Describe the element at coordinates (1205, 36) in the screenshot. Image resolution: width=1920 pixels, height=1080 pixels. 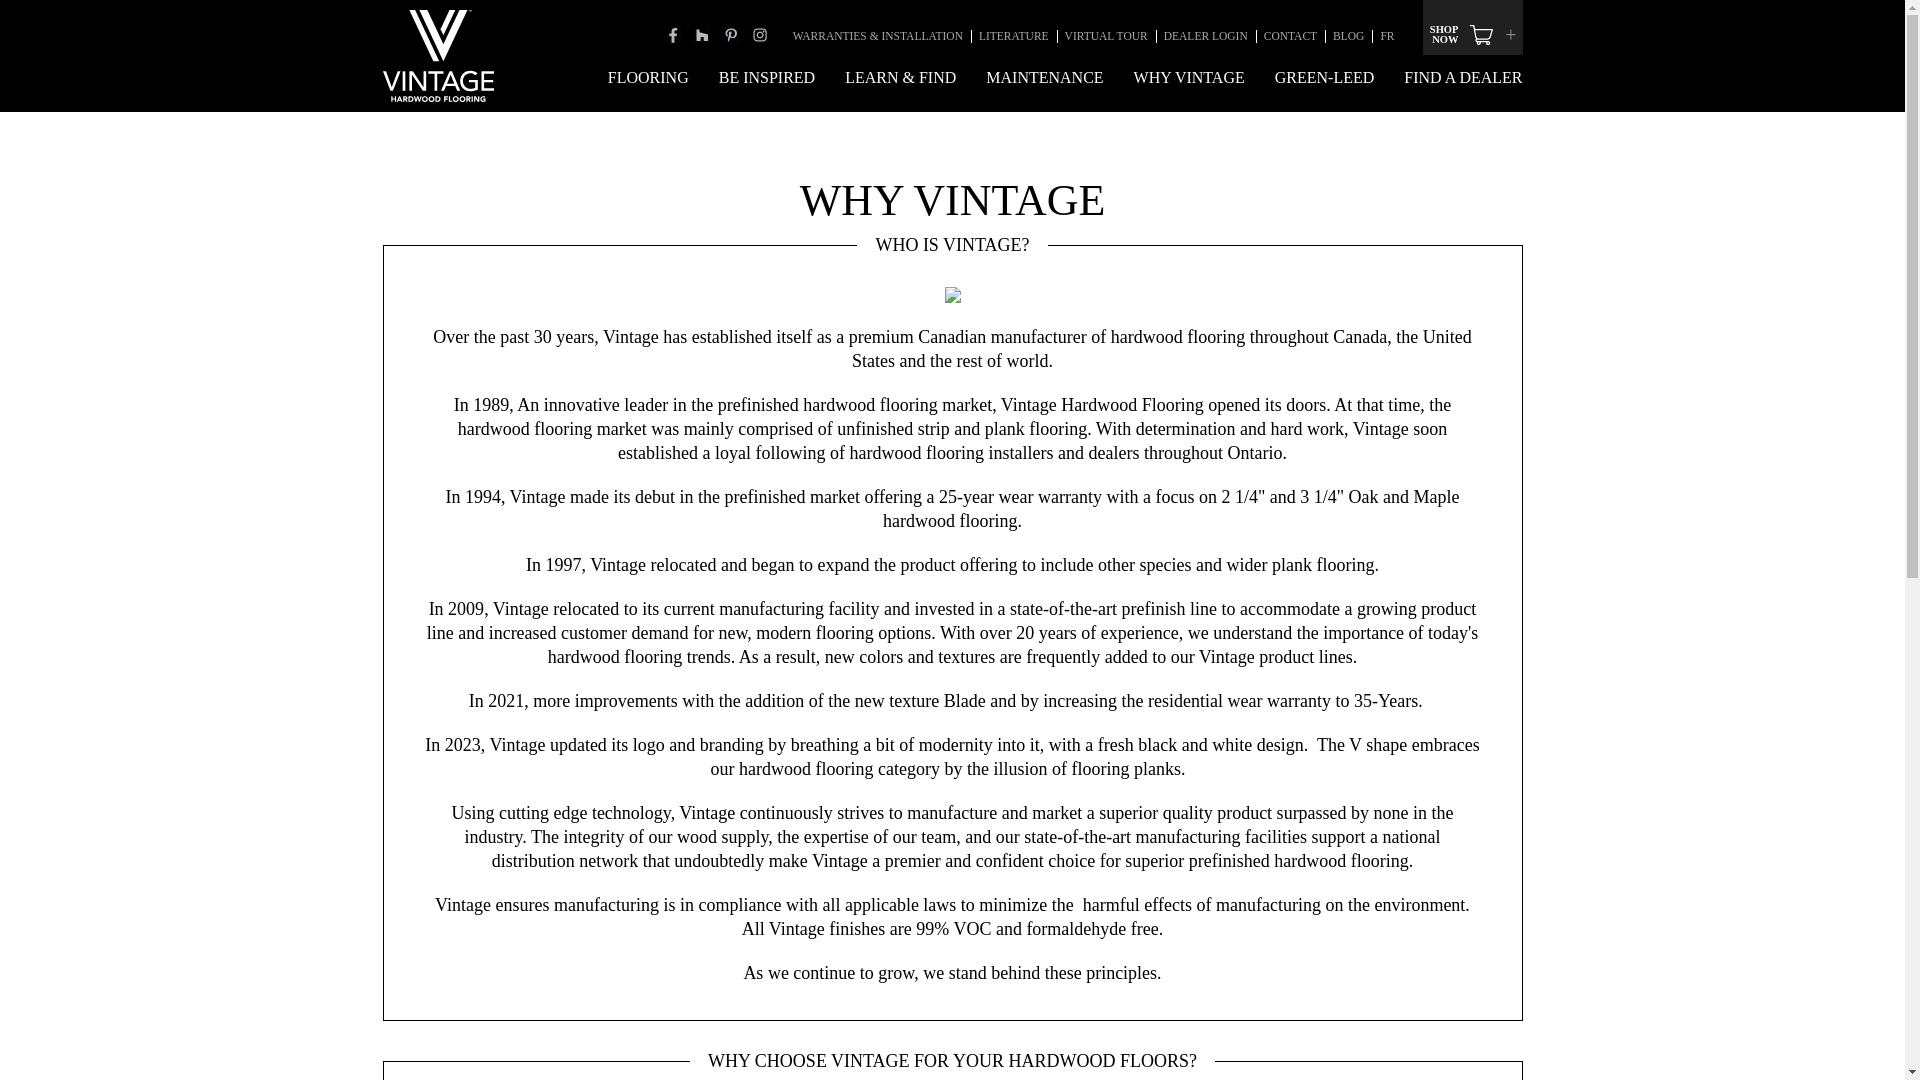
I see `DEALER LOGIN` at that location.